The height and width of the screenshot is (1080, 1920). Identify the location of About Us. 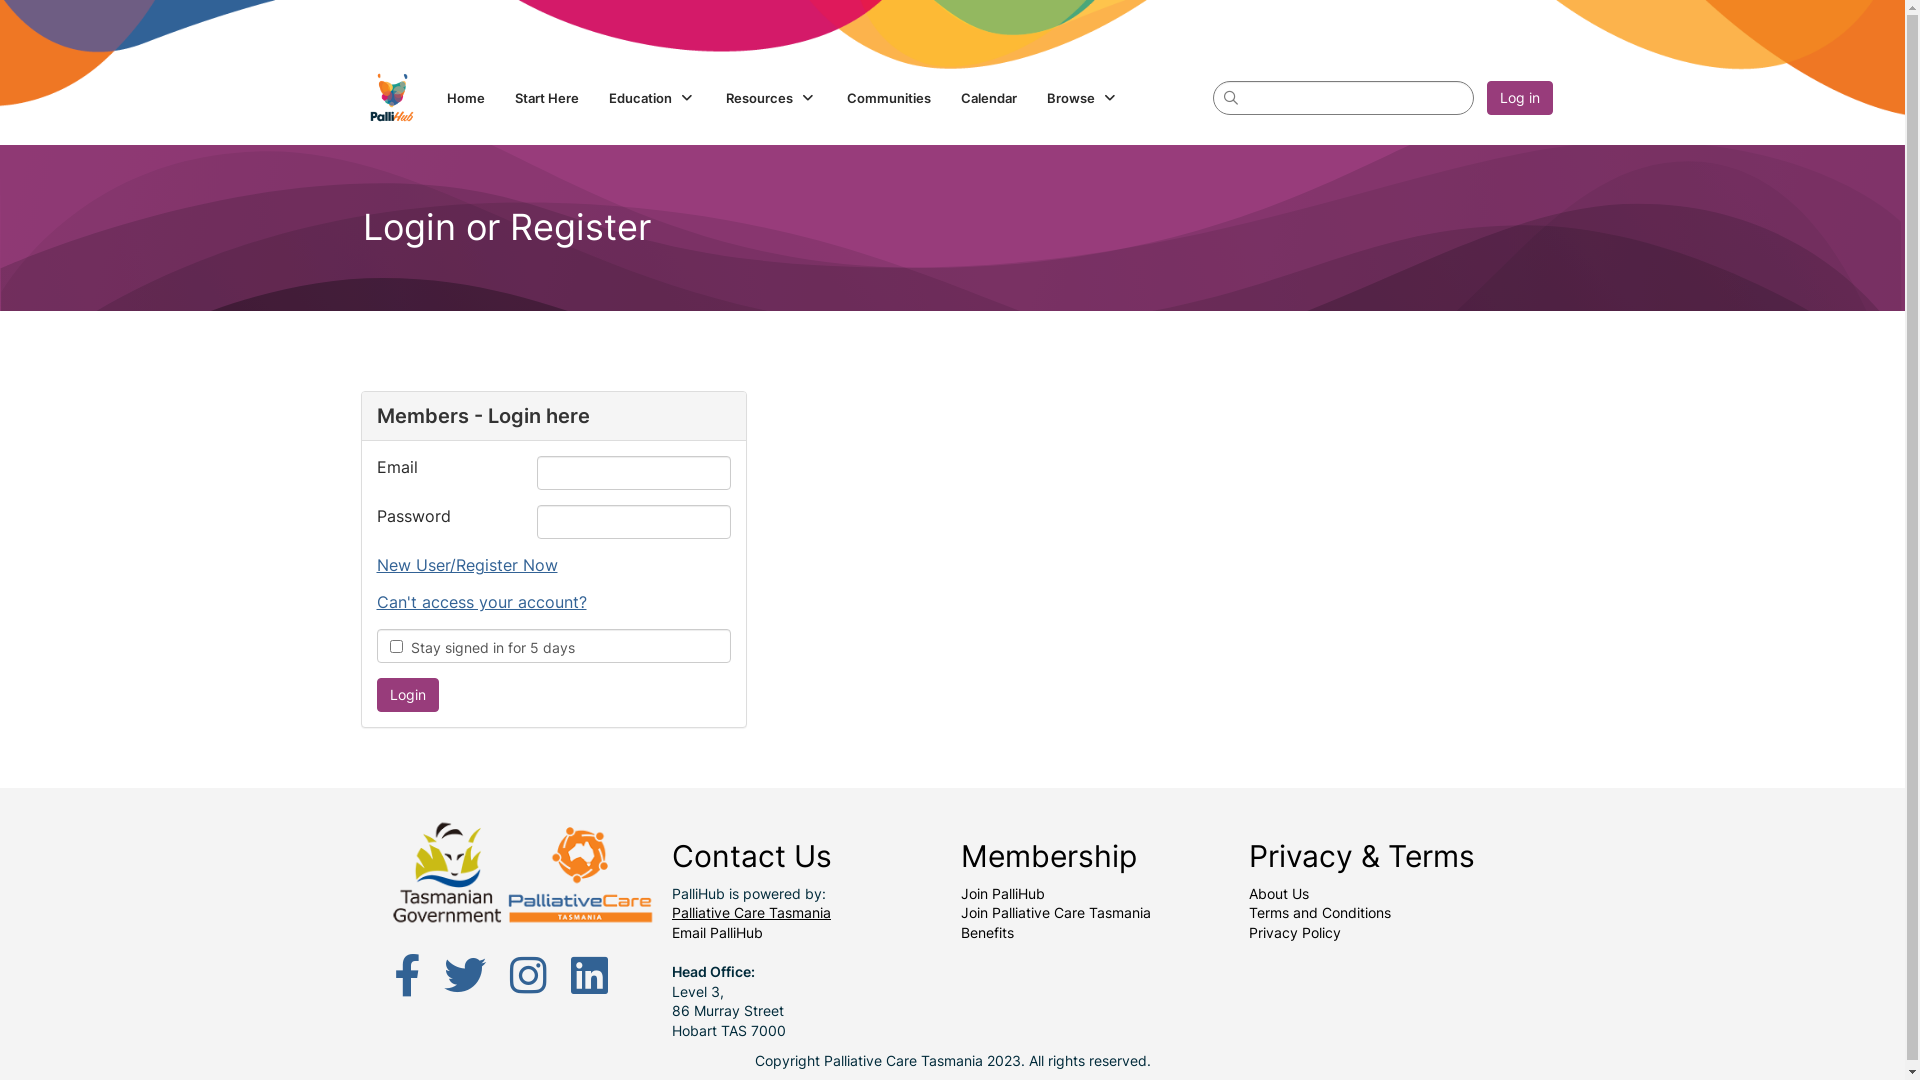
(1279, 894).